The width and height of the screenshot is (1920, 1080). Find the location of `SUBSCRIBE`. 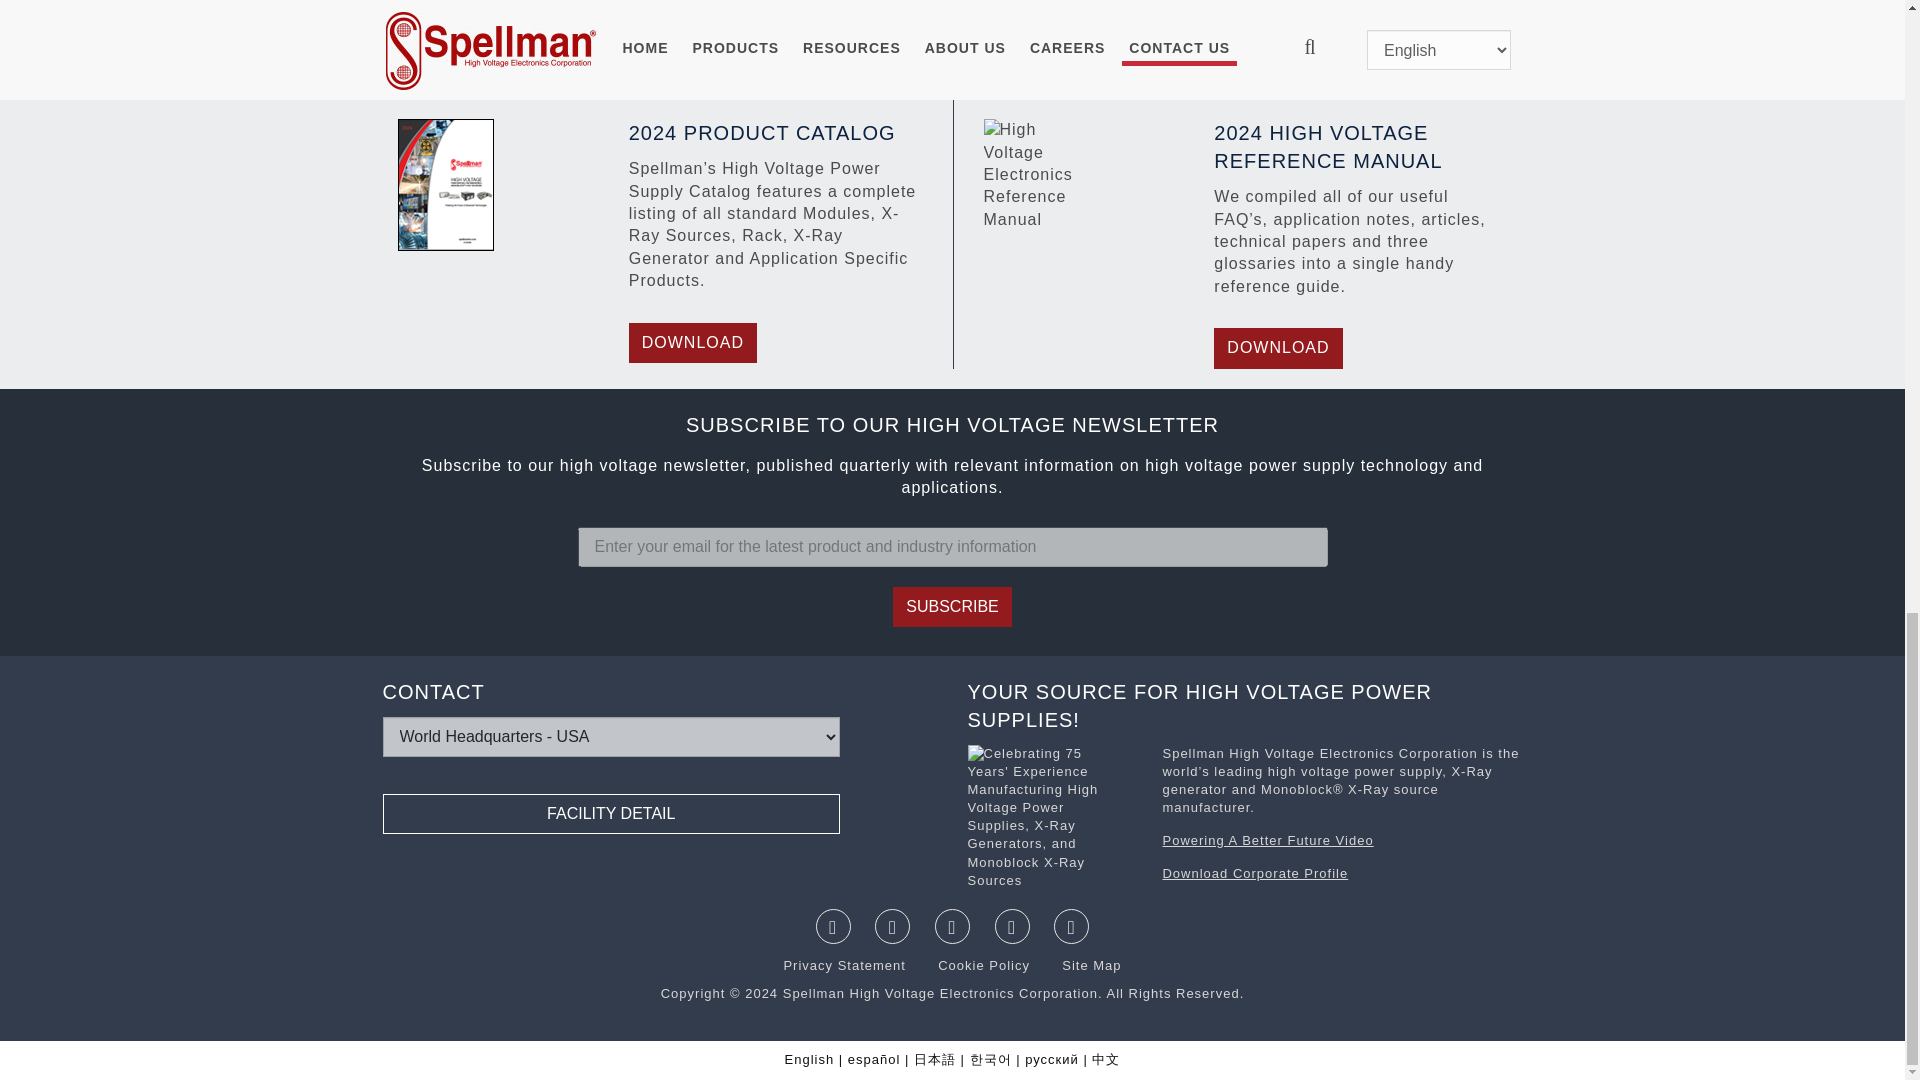

SUBSCRIBE is located at coordinates (952, 607).